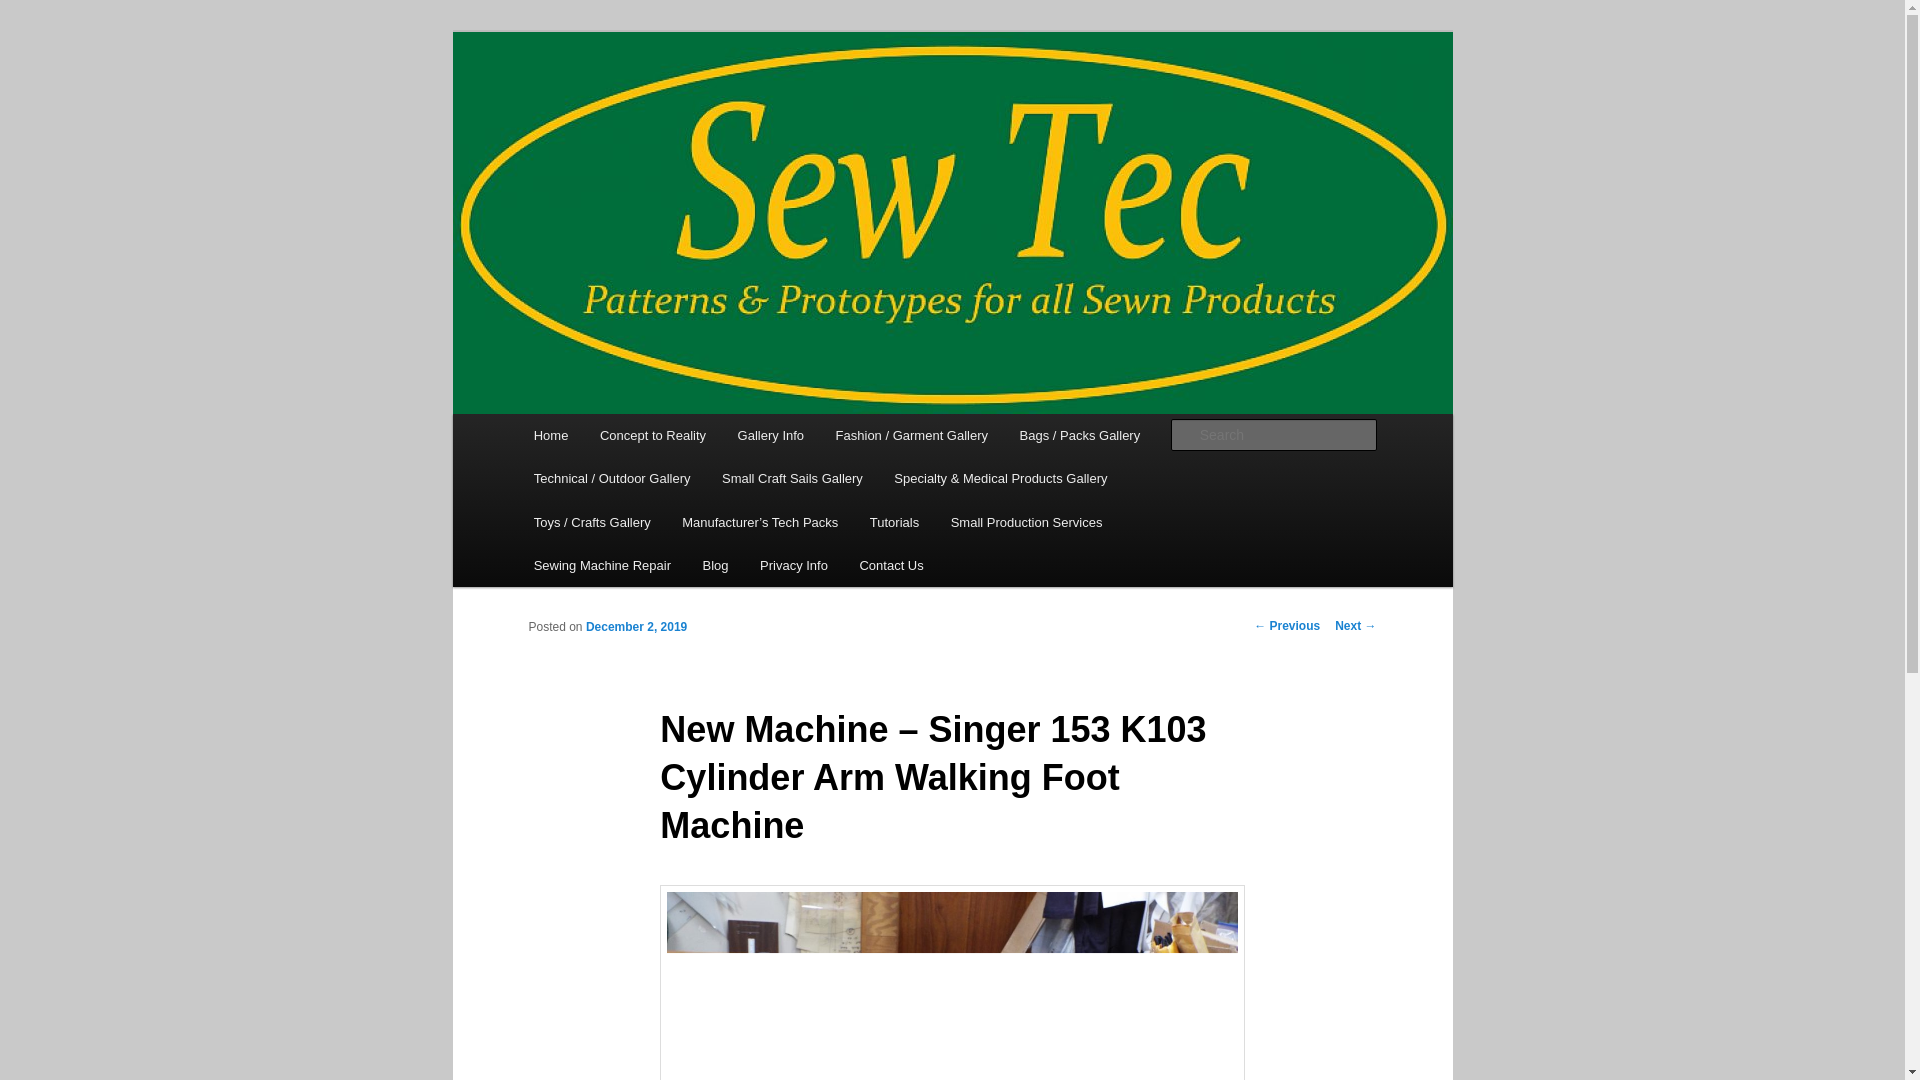  What do you see at coordinates (792, 478) in the screenshot?
I see `Small Craft Sails Gallery` at bounding box center [792, 478].